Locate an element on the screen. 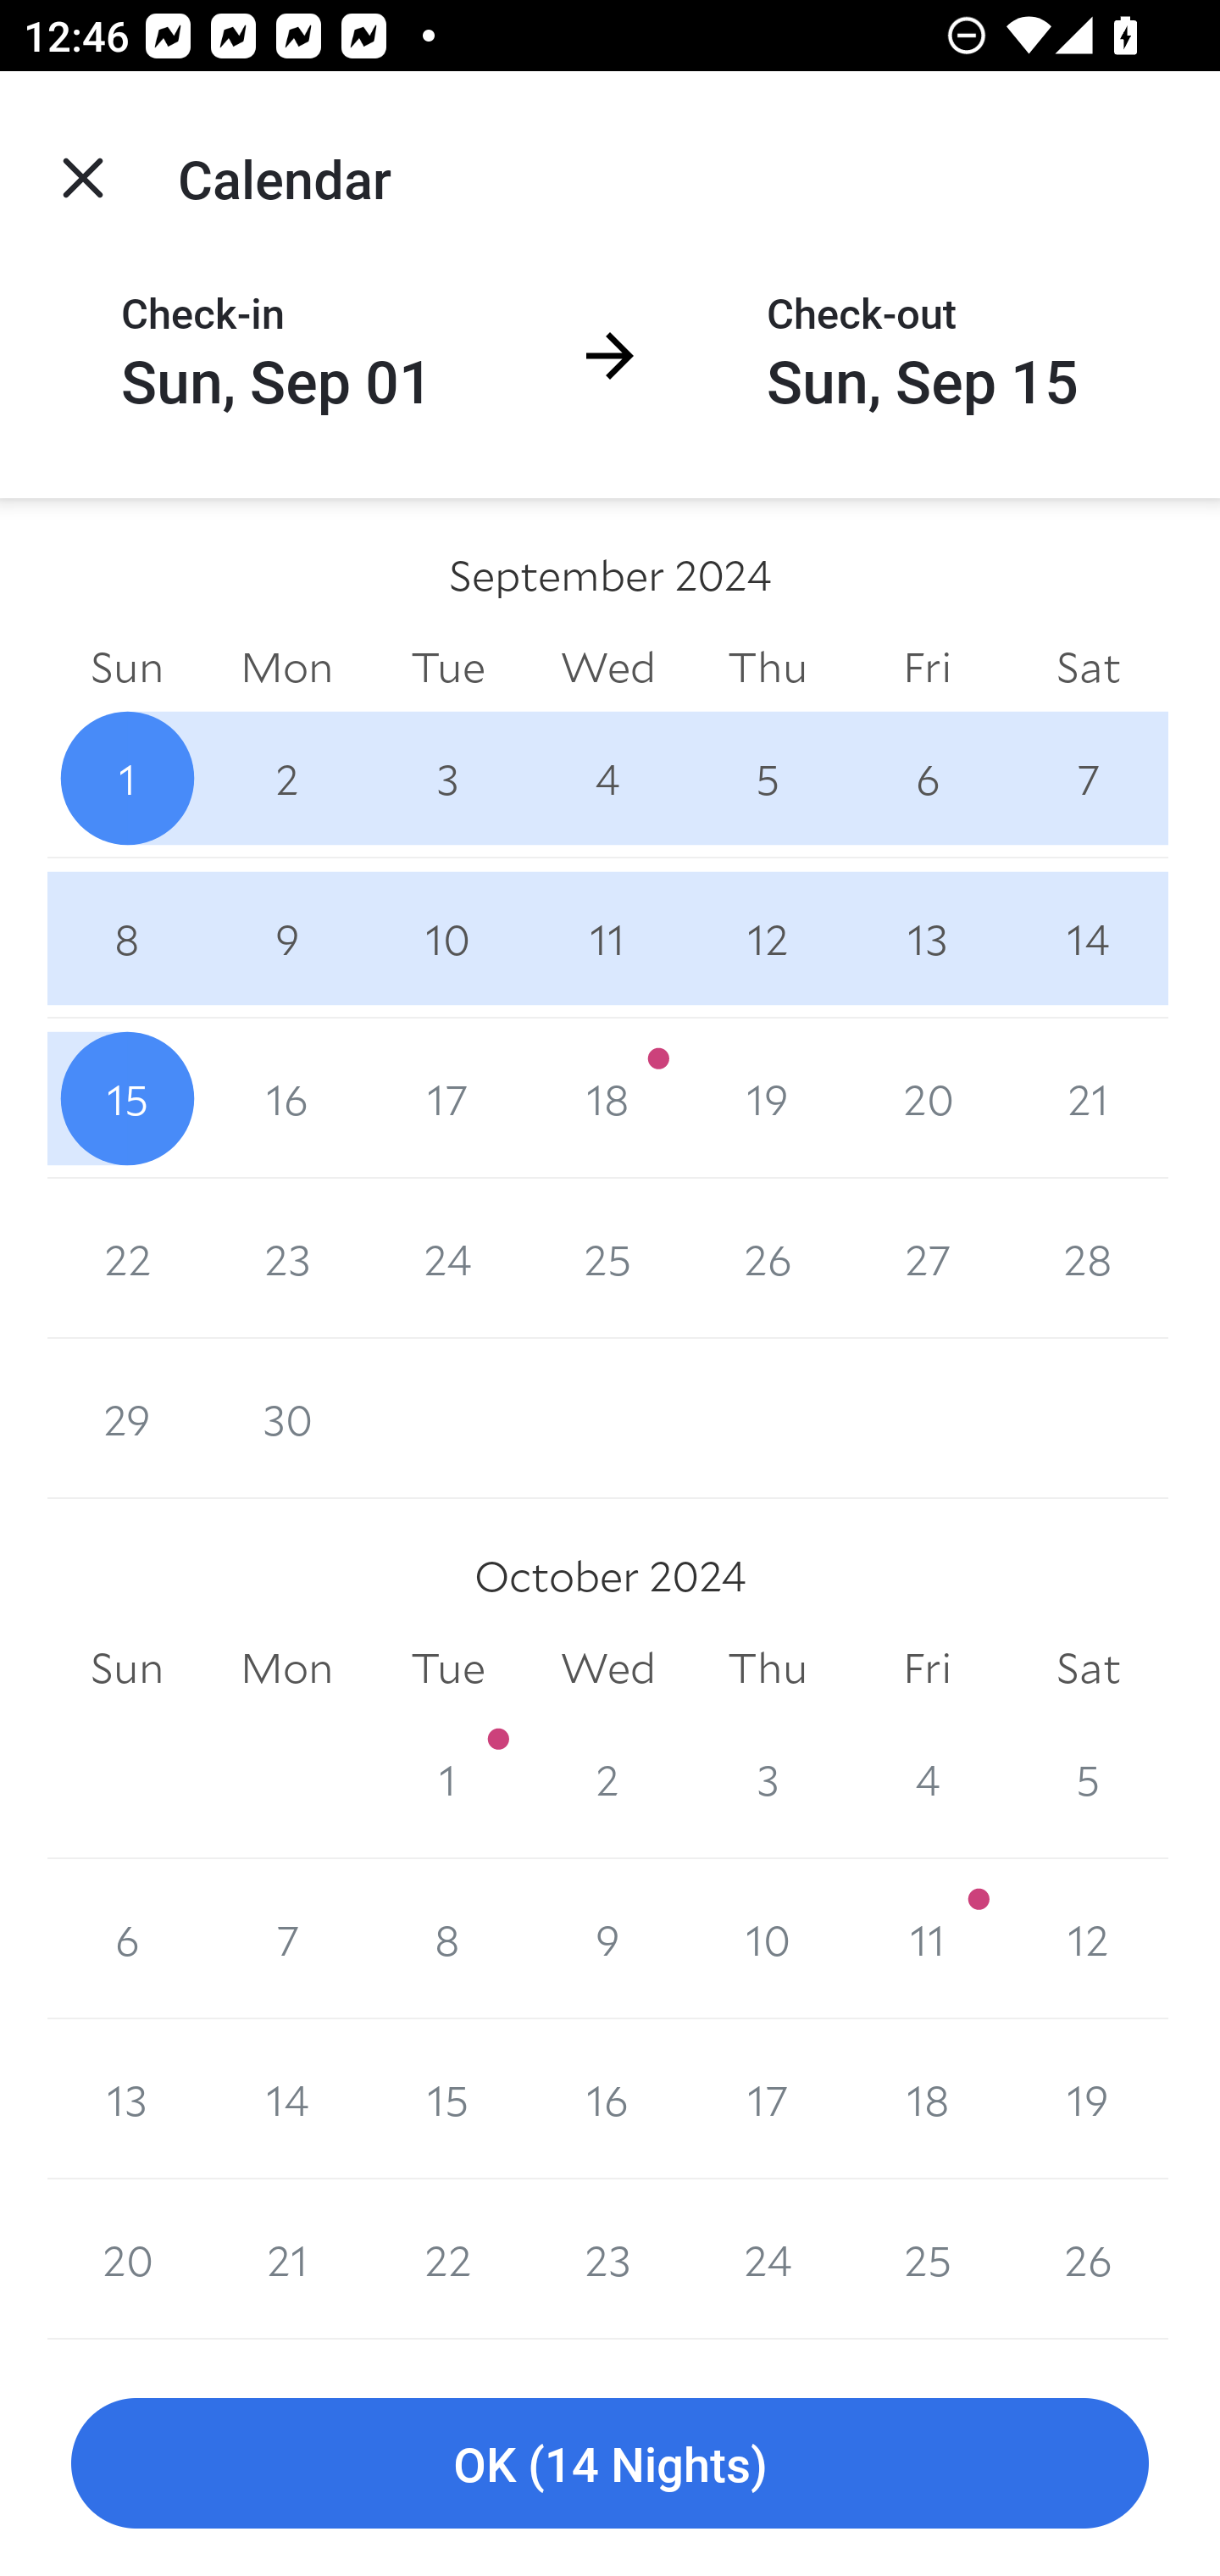 The width and height of the screenshot is (1220, 2576). 10 10 September 2024 is located at coordinates (447, 937).